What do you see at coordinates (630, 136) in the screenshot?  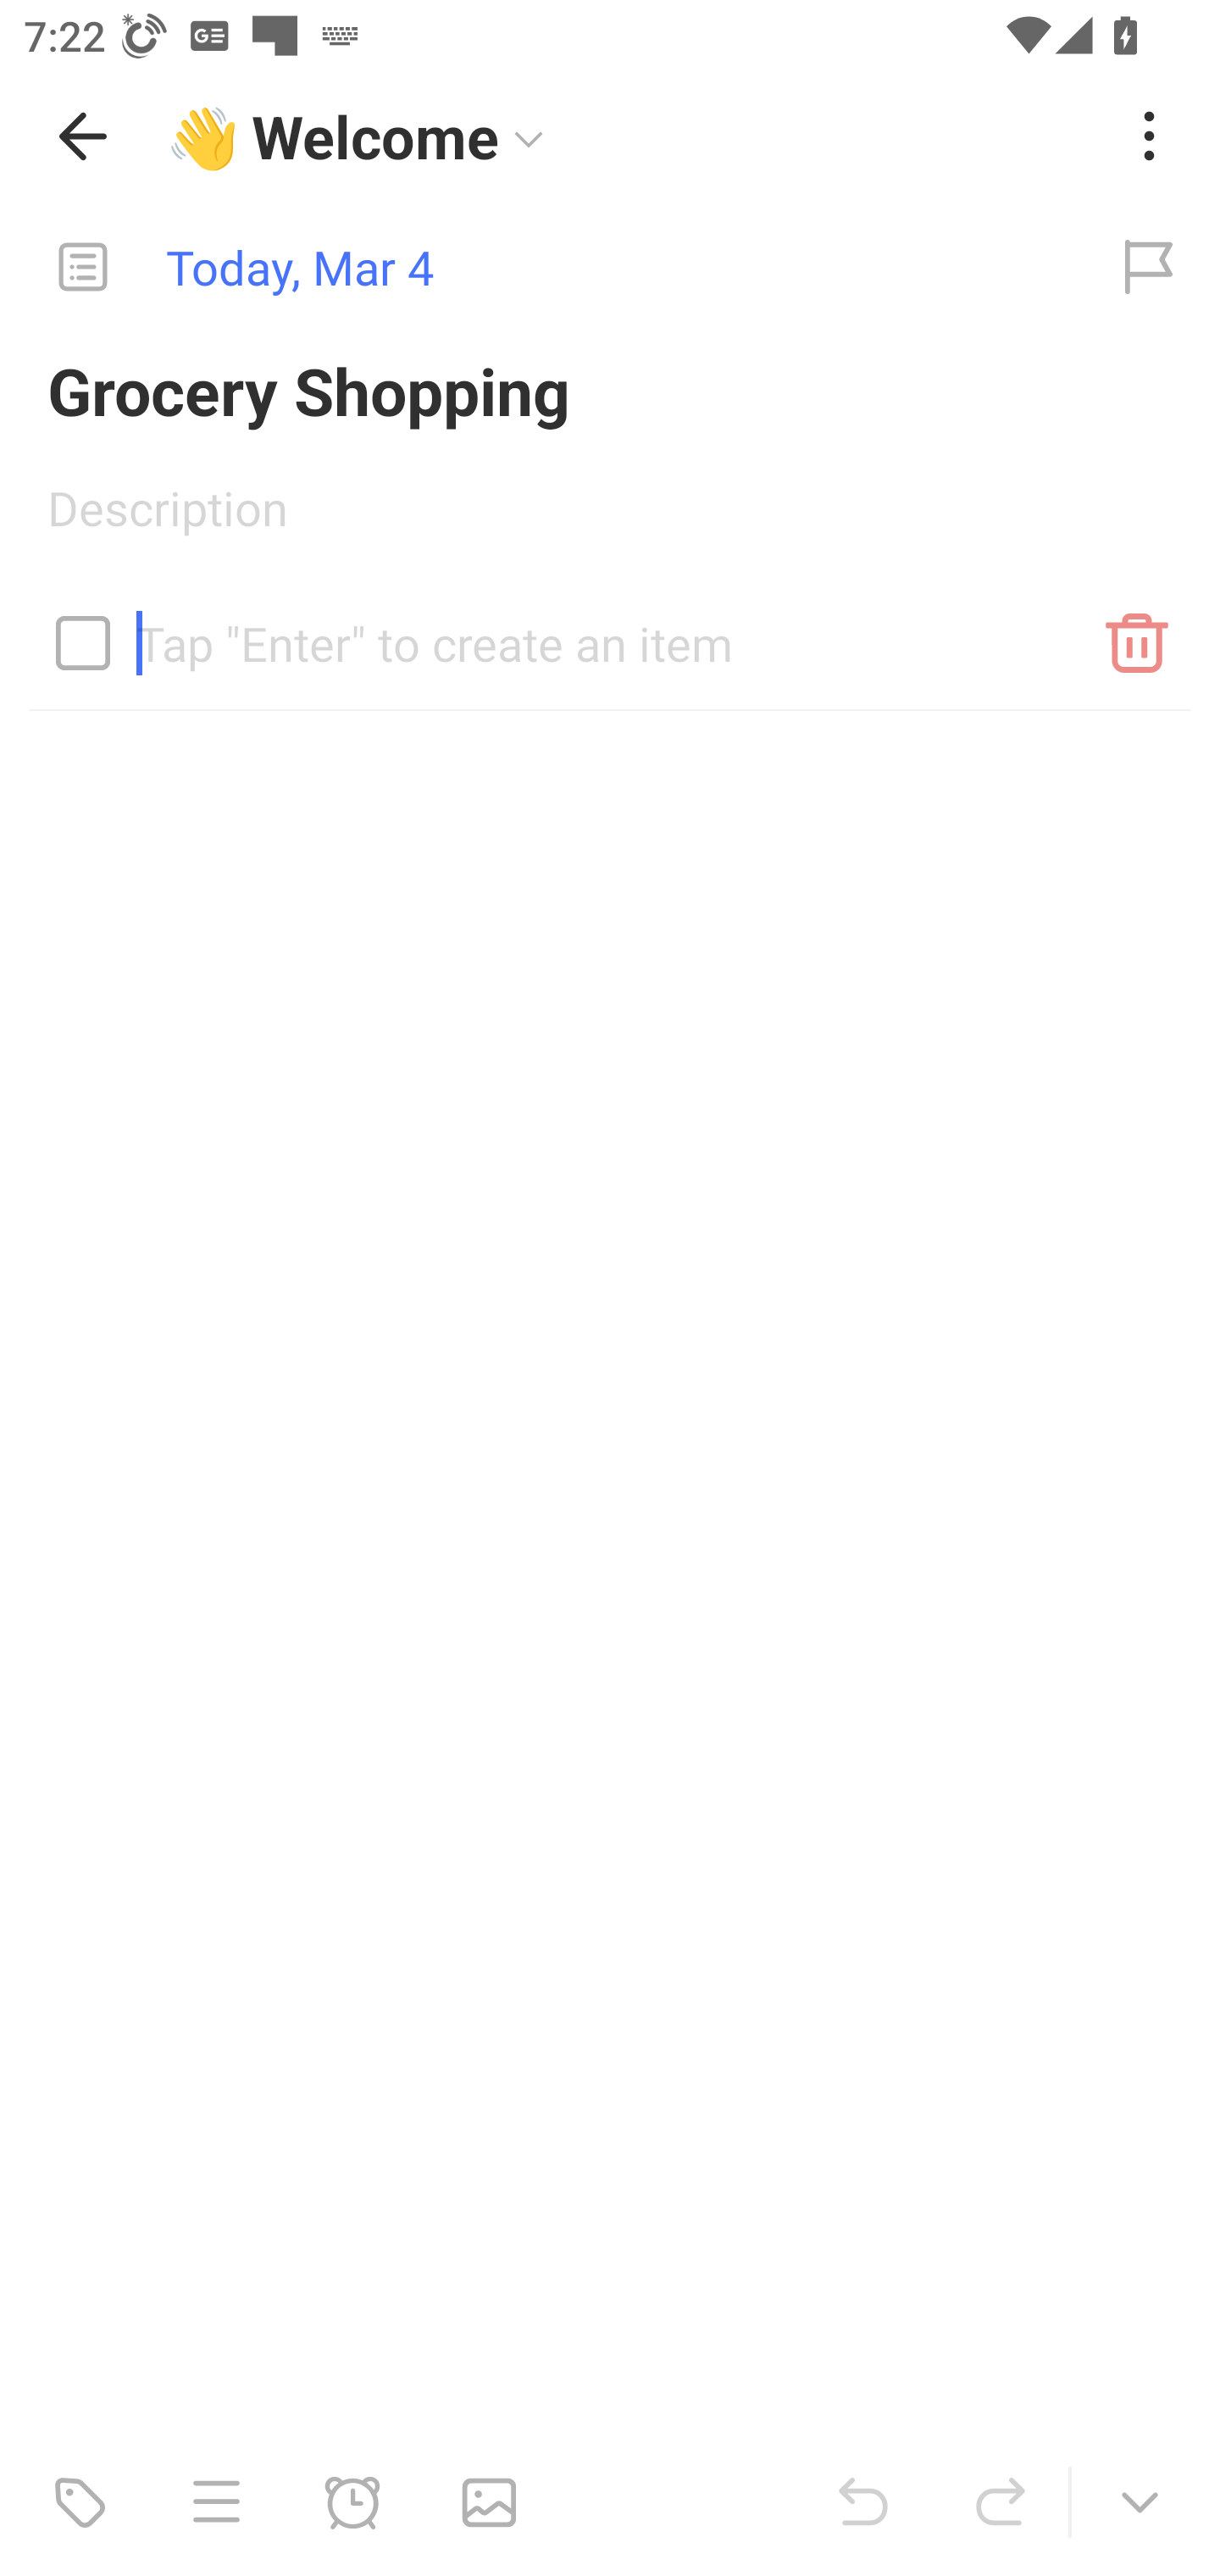 I see `👋 Welcome` at bounding box center [630, 136].